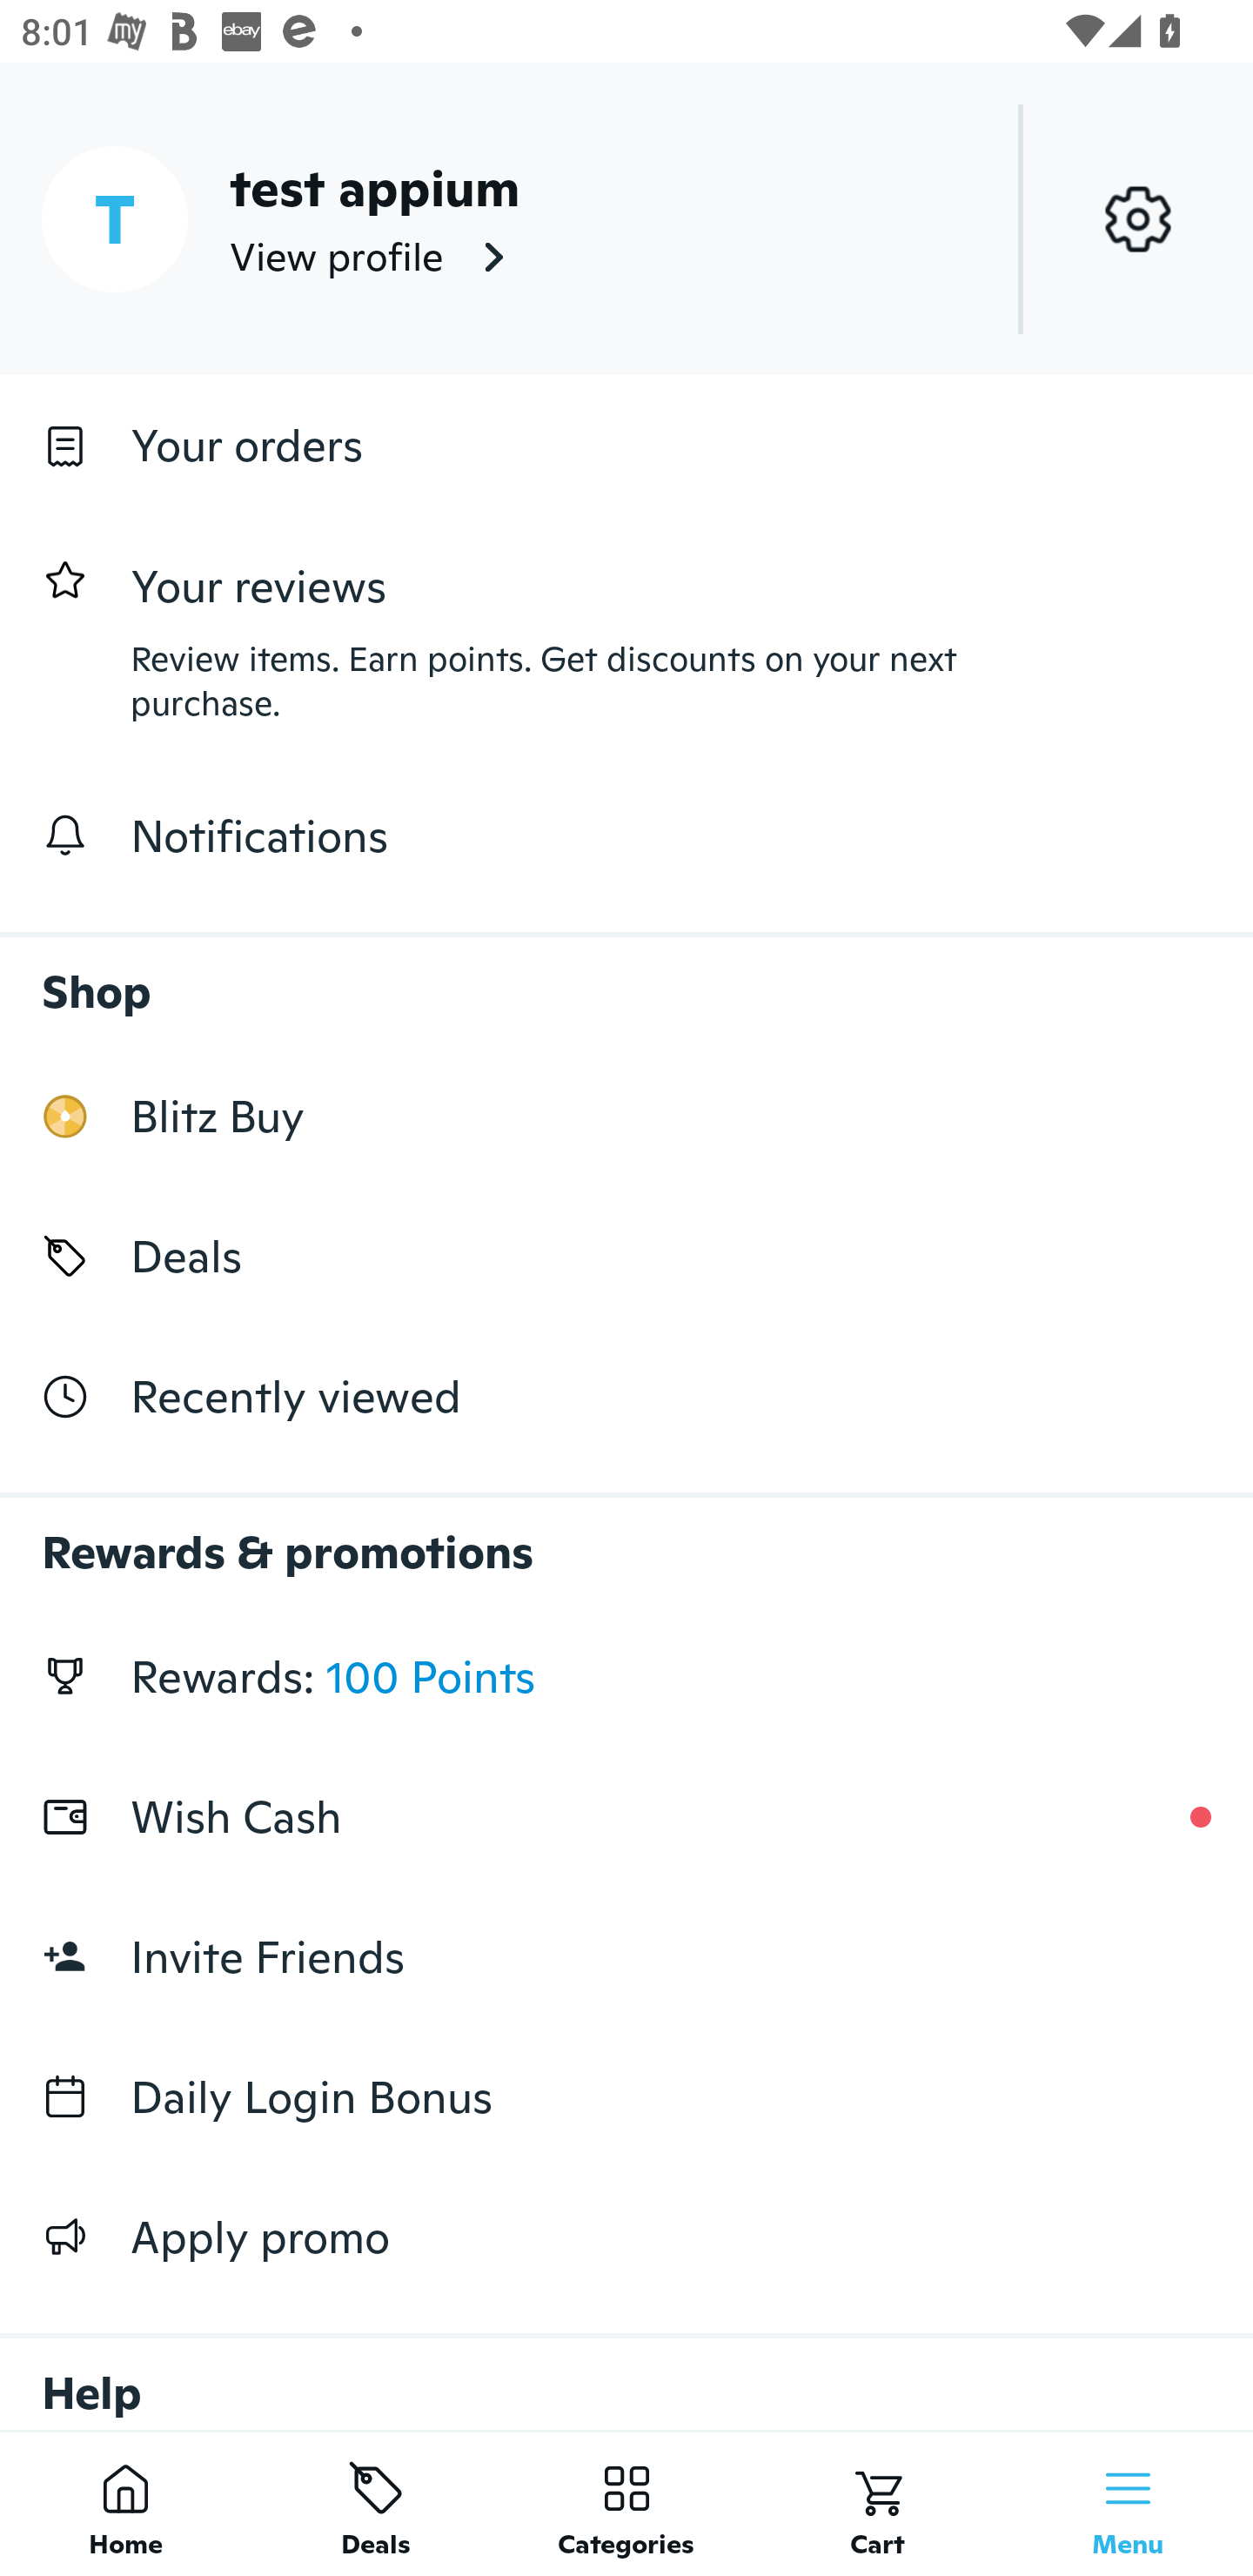 The image size is (1253, 2576). I want to click on Rewards & promotions, so click(626, 1537).